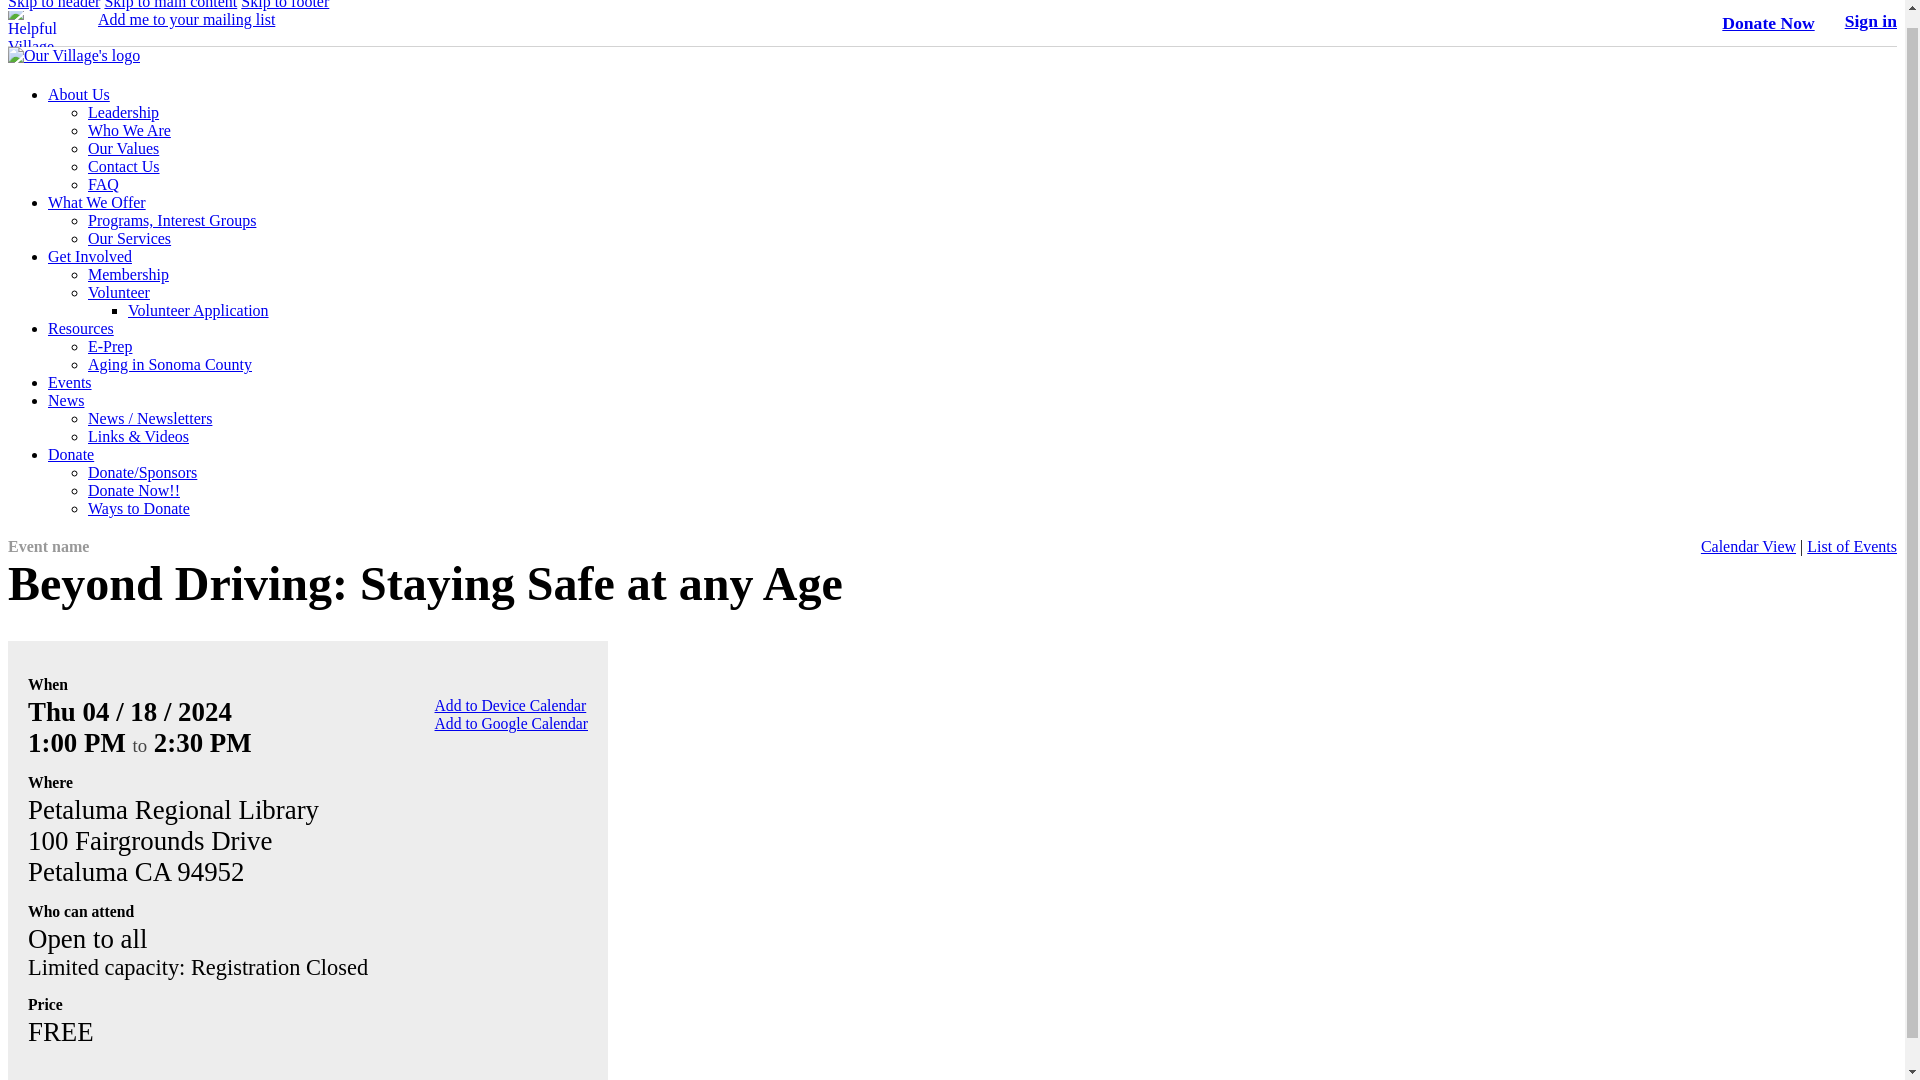  What do you see at coordinates (284, 4) in the screenshot?
I see `Skip to footer` at bounding box center [284, 4].